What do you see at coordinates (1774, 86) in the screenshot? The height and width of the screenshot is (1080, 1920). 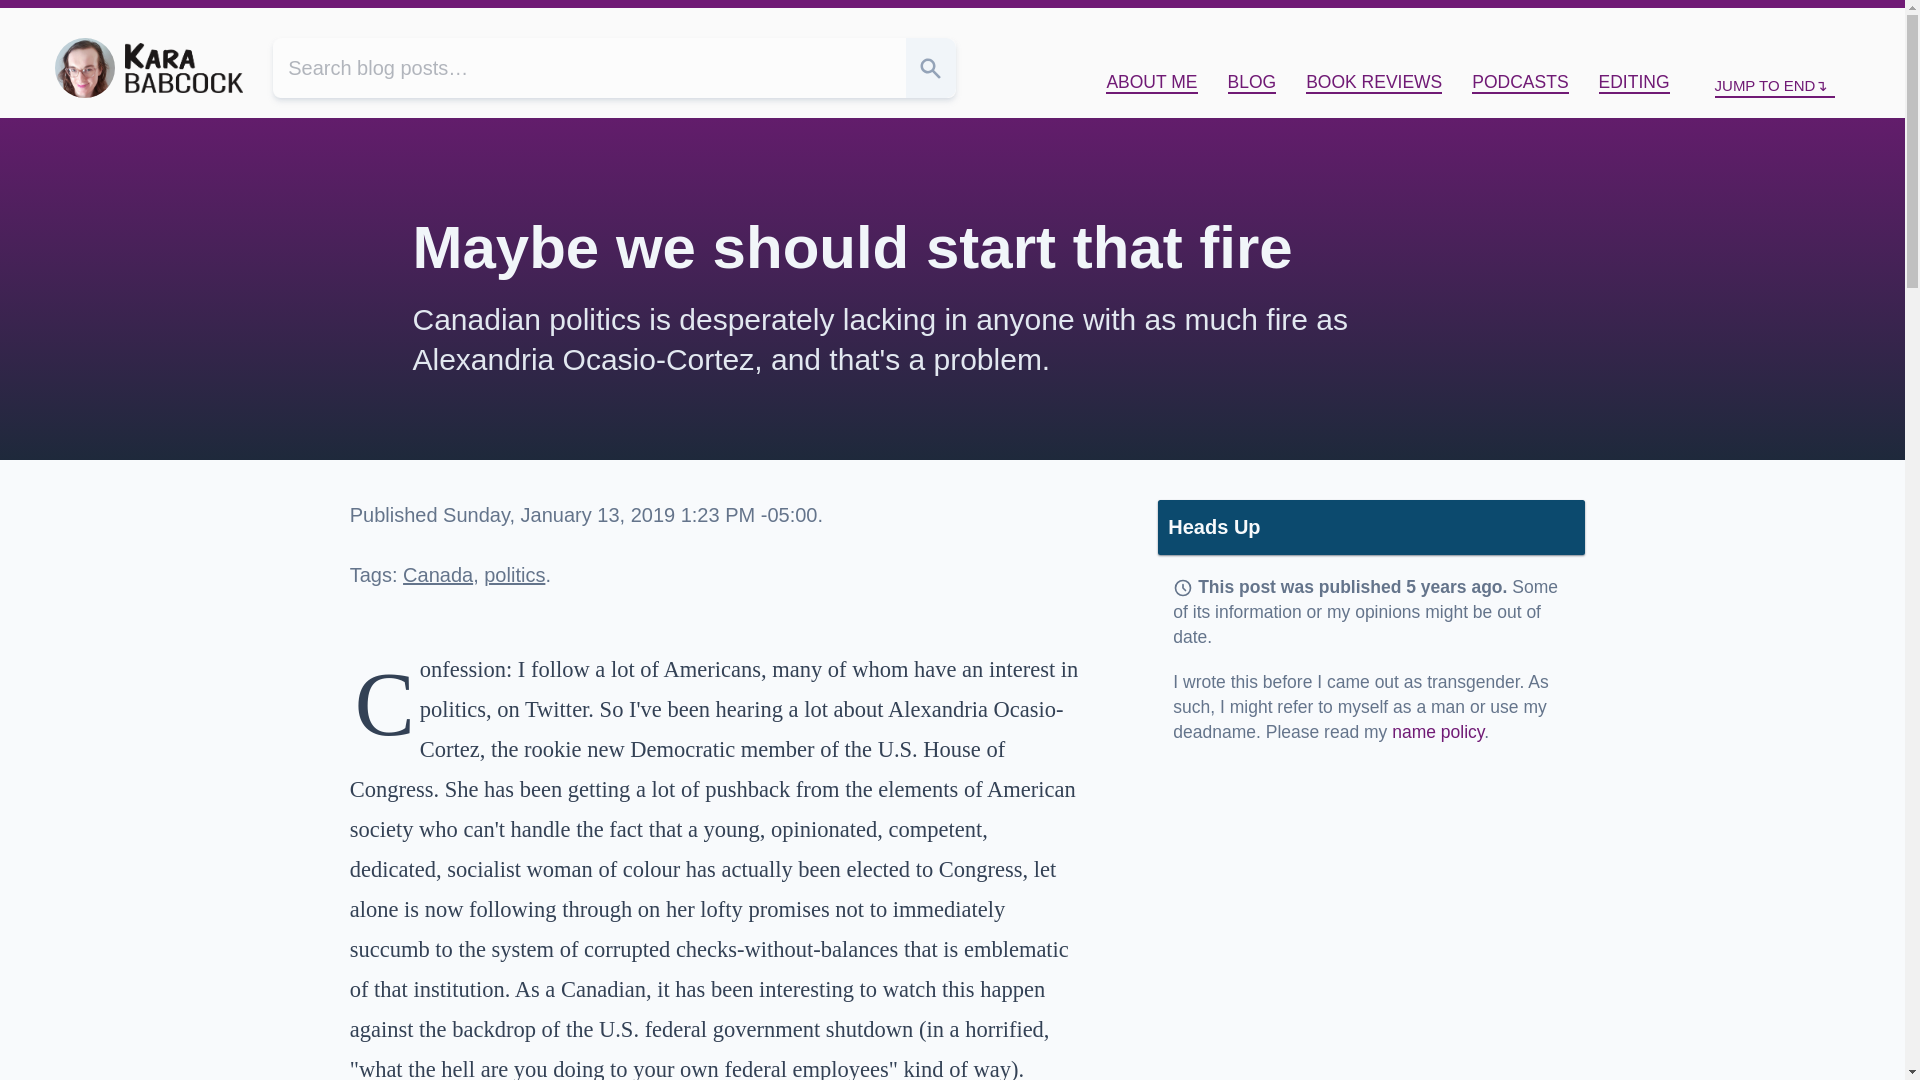 I see `JUMP TO END` at bounding box center [1774, 86].